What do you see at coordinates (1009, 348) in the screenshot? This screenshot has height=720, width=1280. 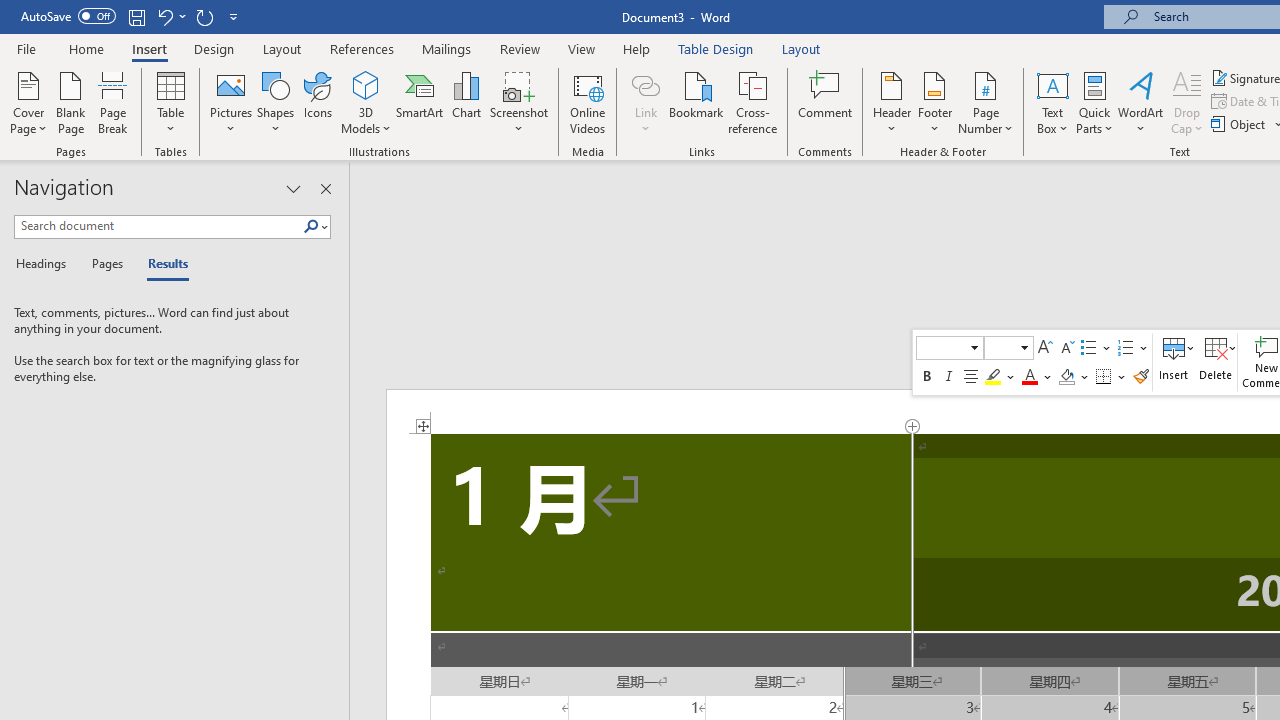 I see `Class: NetUIComboboxAnchor` at bounding box center [1009, 348].